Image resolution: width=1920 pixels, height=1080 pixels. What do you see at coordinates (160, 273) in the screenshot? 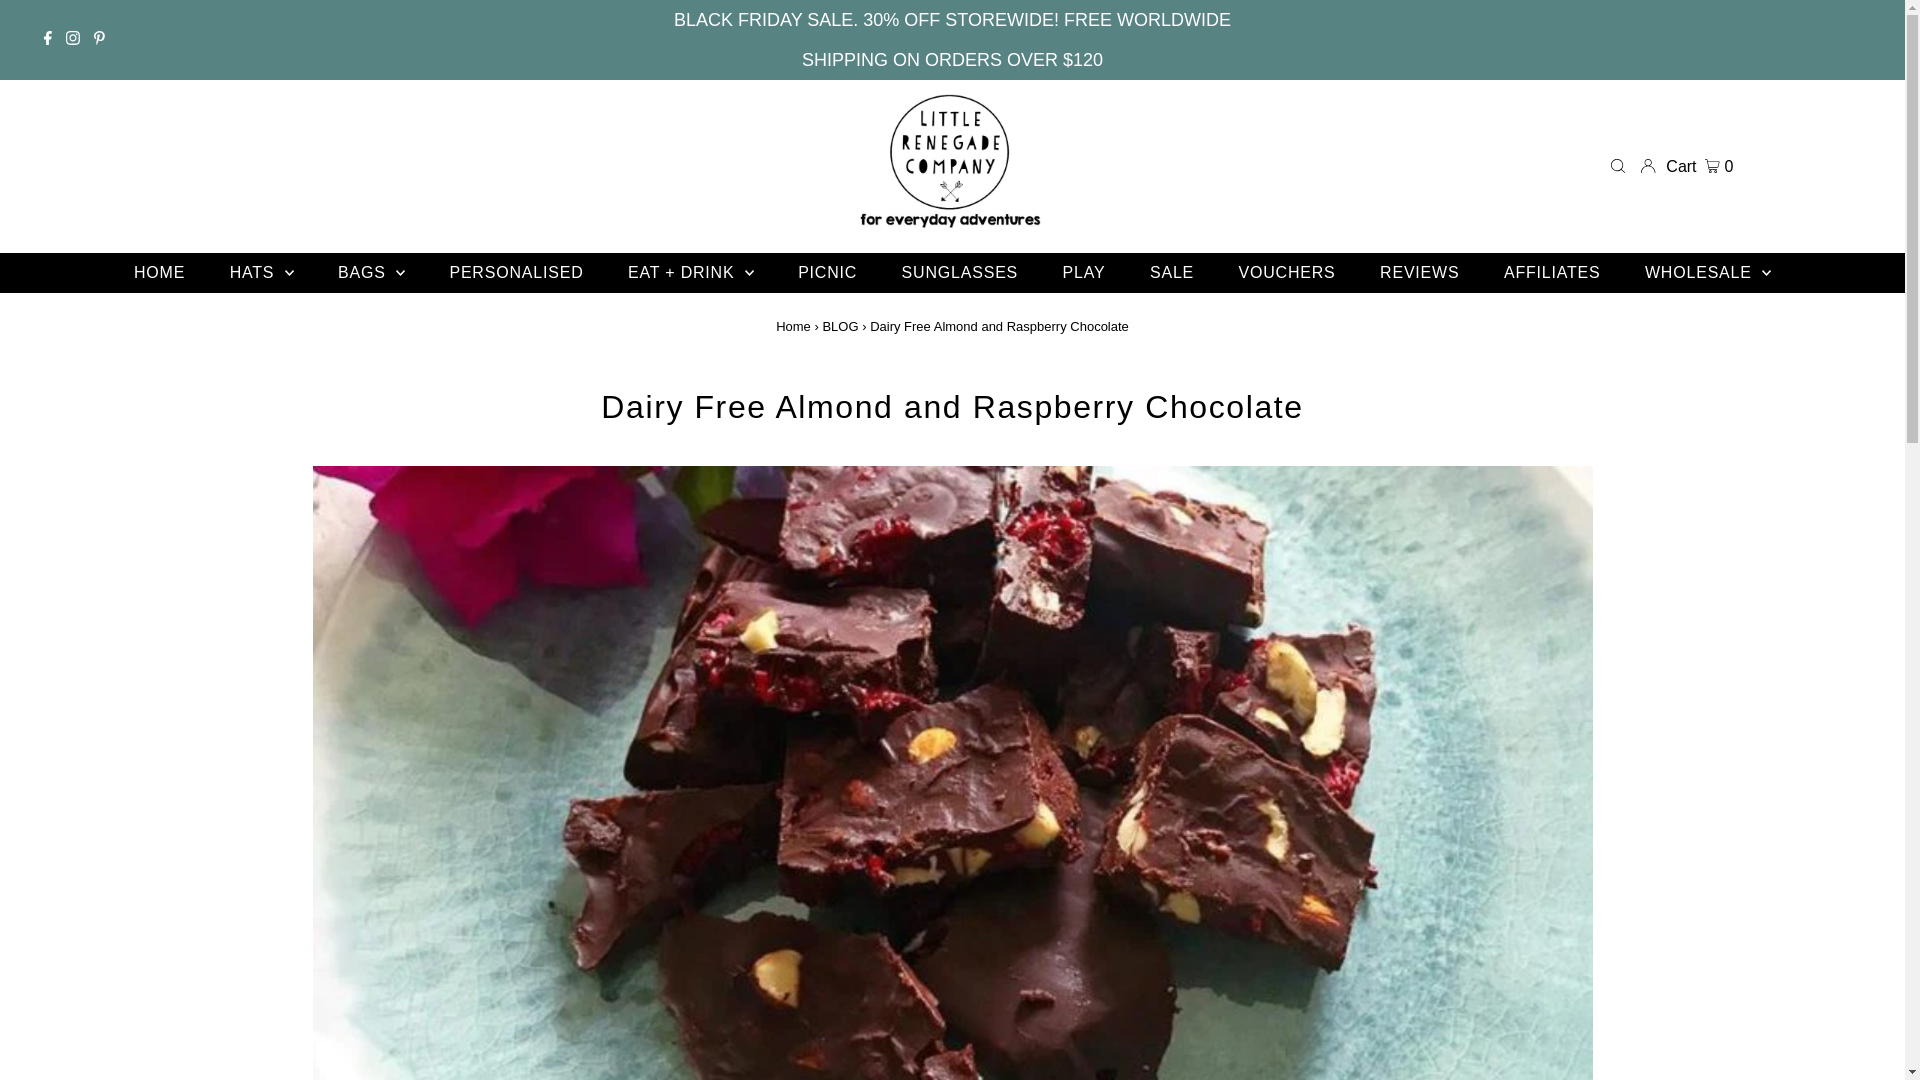
I see `HOME` at bounding box center [160, 273].